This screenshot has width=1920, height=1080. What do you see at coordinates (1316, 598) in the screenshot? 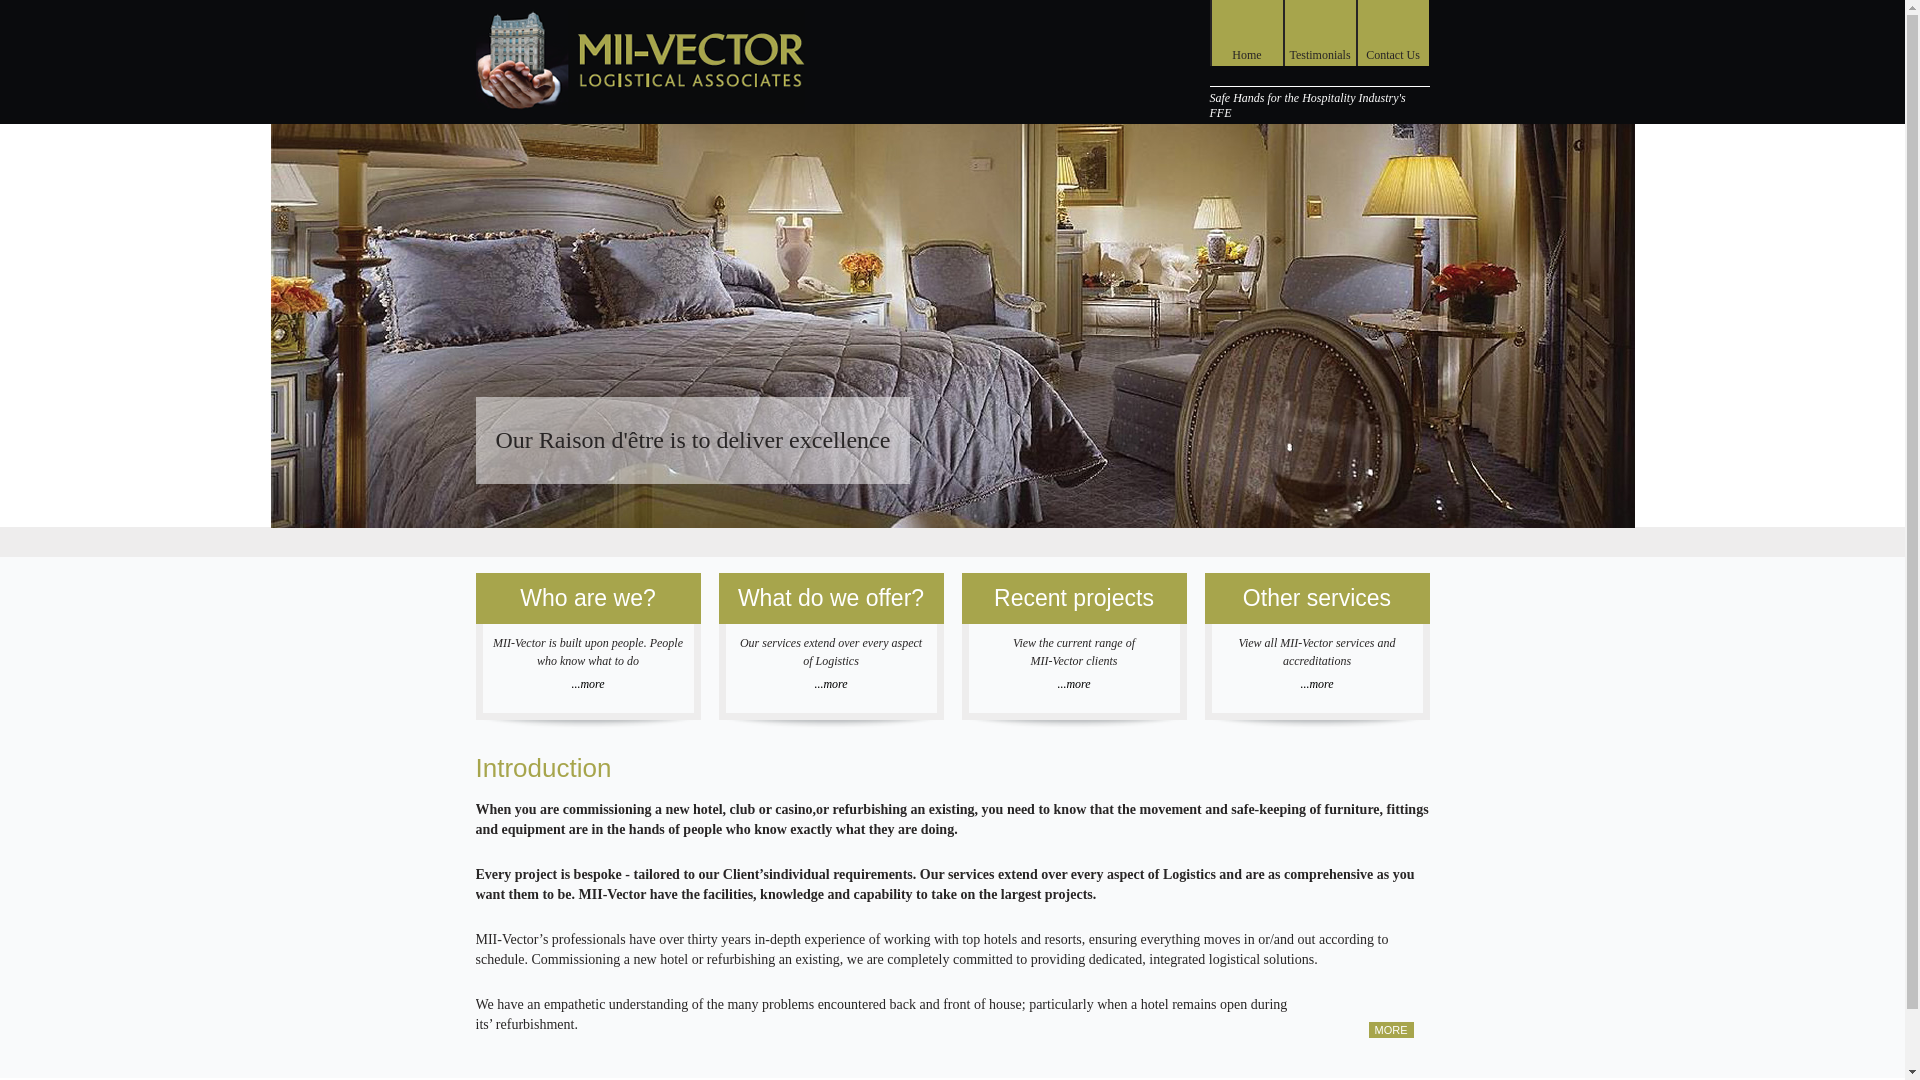
I see `Other services` at bounding box center [1316, 598].